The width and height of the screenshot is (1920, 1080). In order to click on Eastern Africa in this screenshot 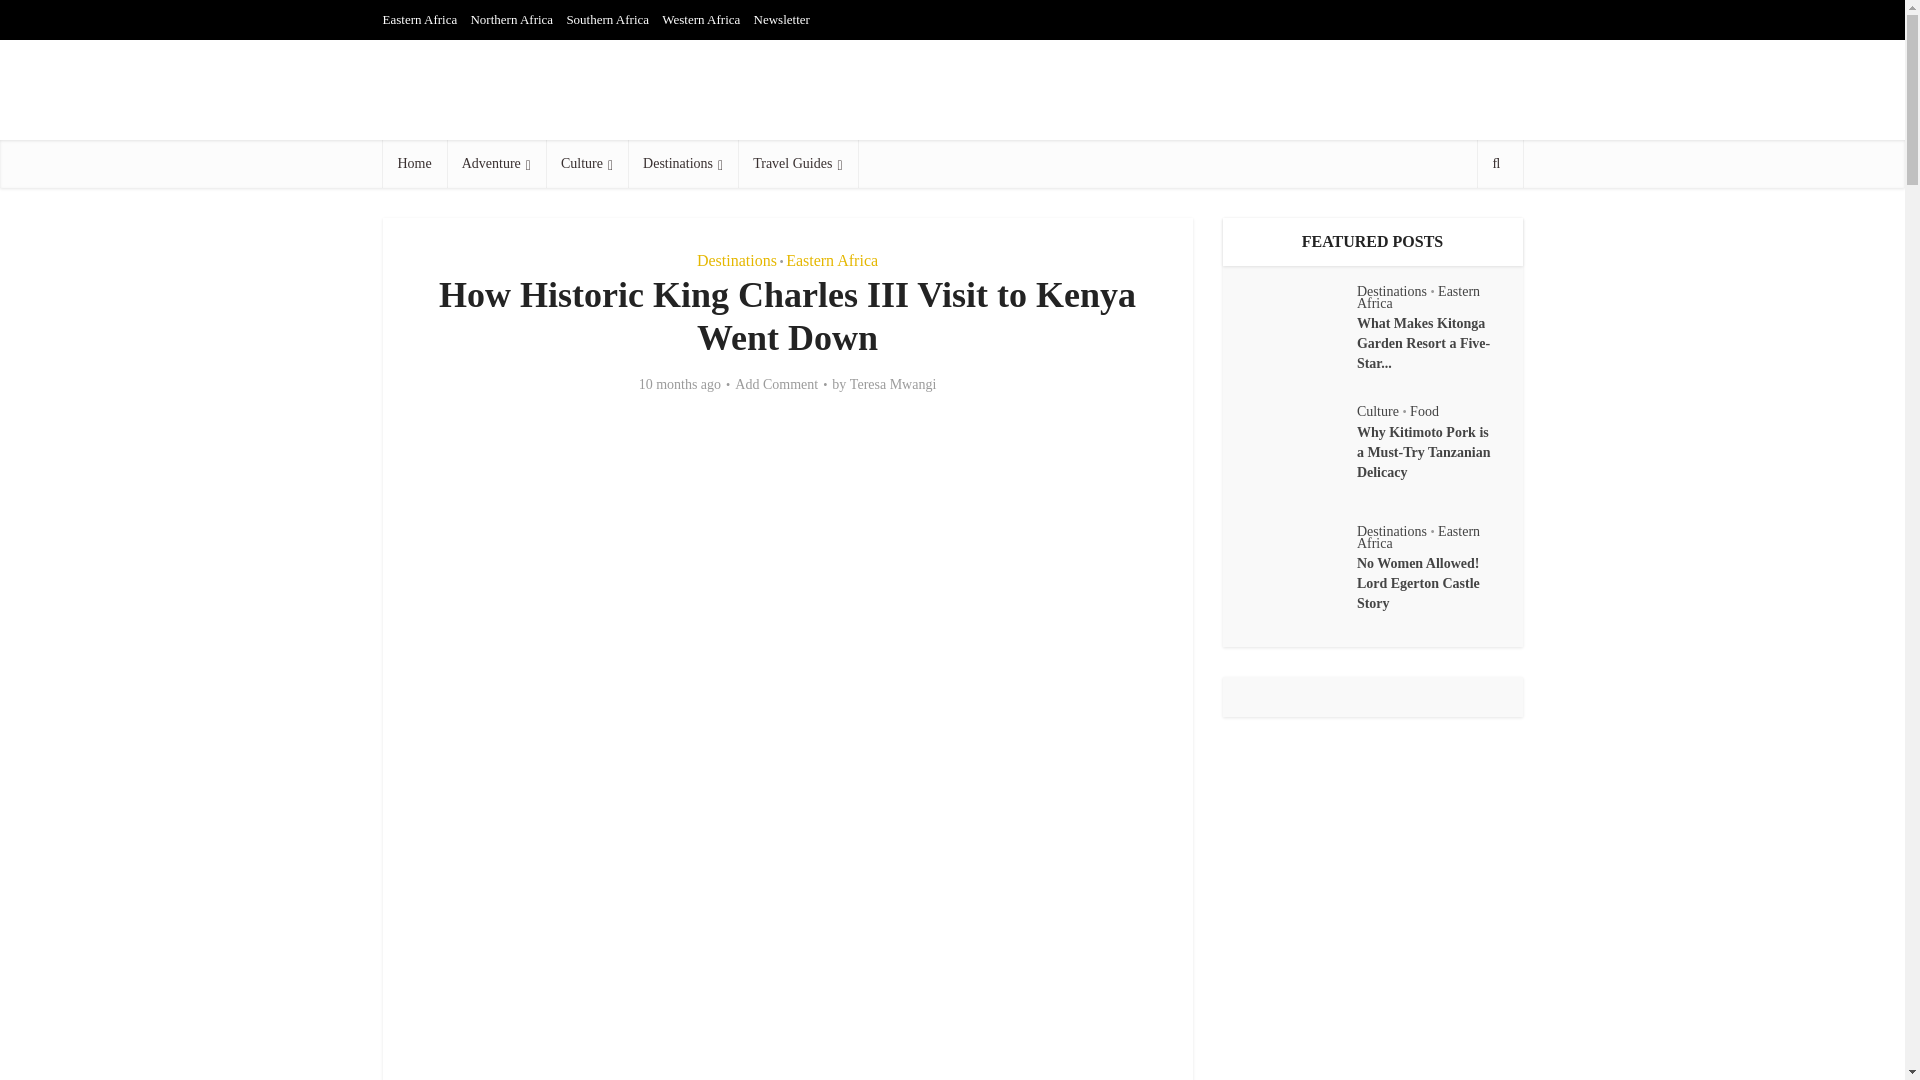, I will do `click(419, 19)`.